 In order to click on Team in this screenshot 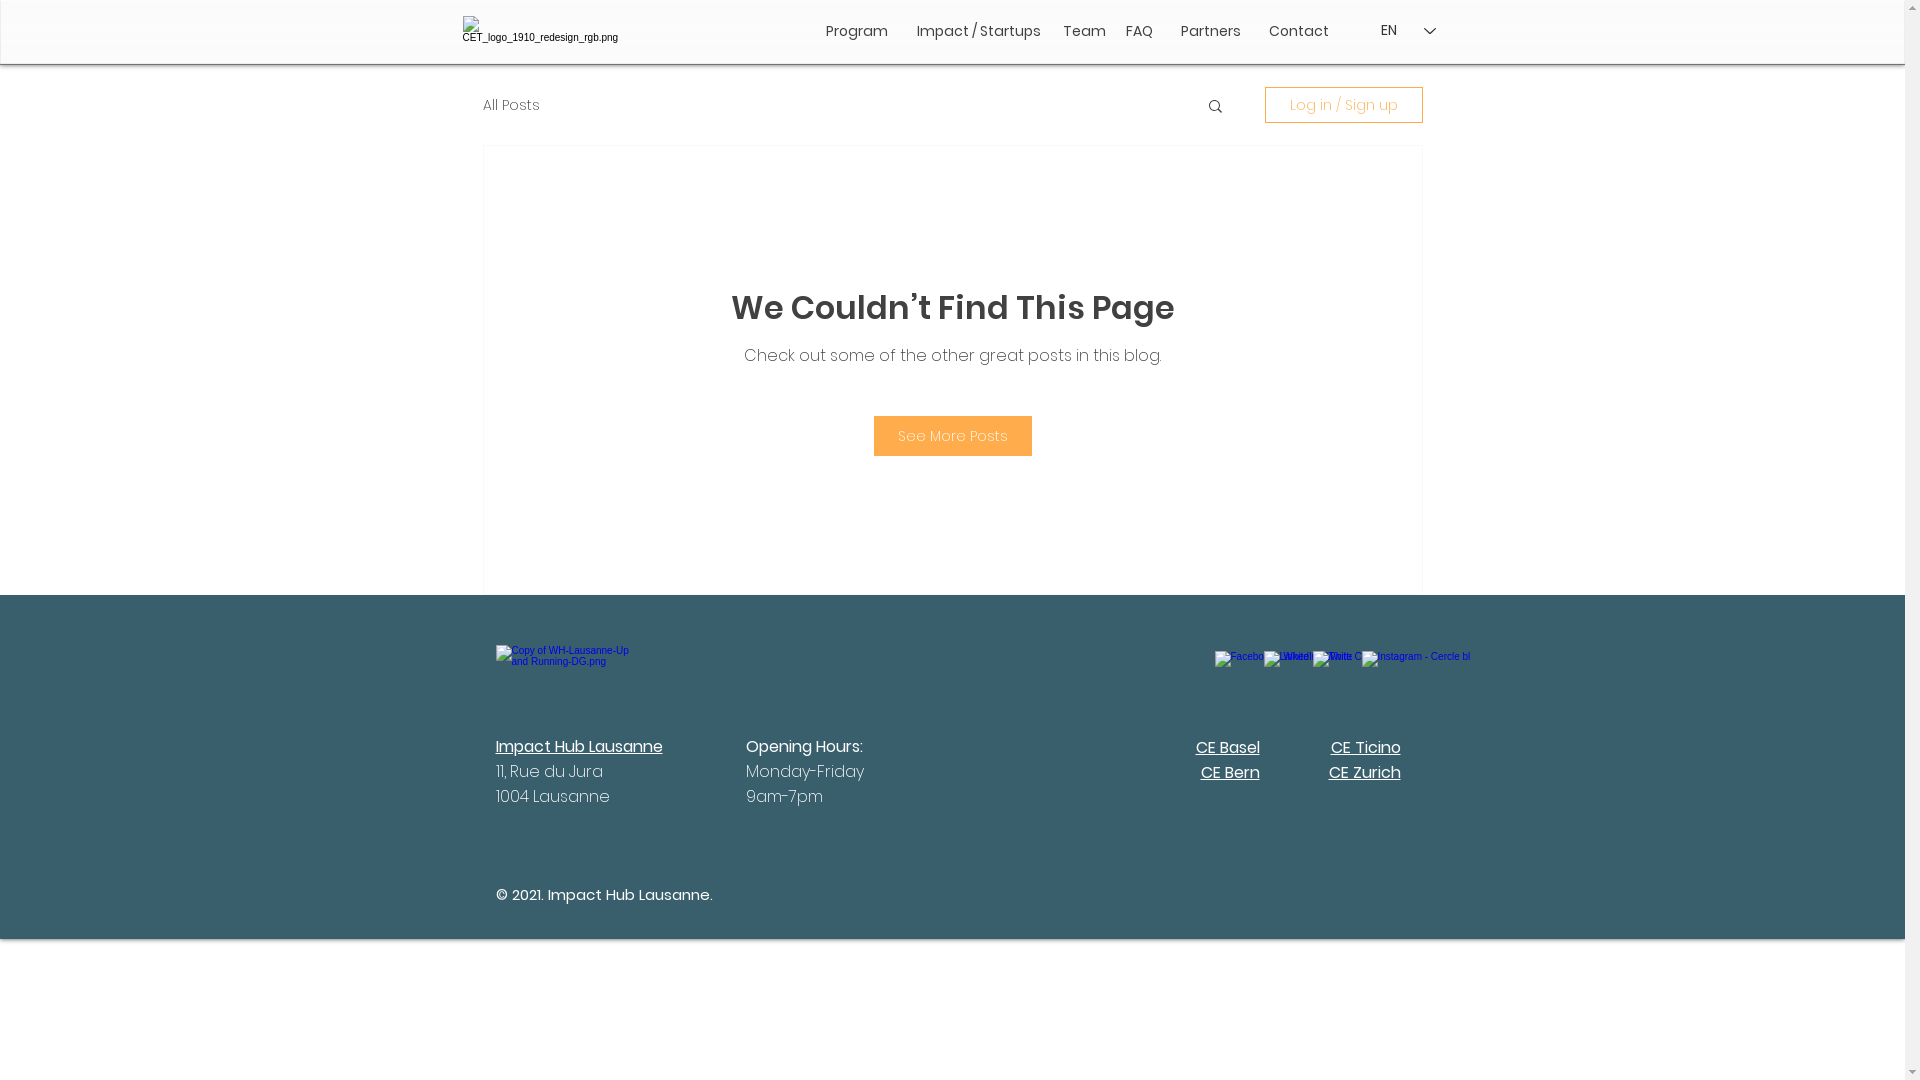, I will do `click(1084, 31)`.